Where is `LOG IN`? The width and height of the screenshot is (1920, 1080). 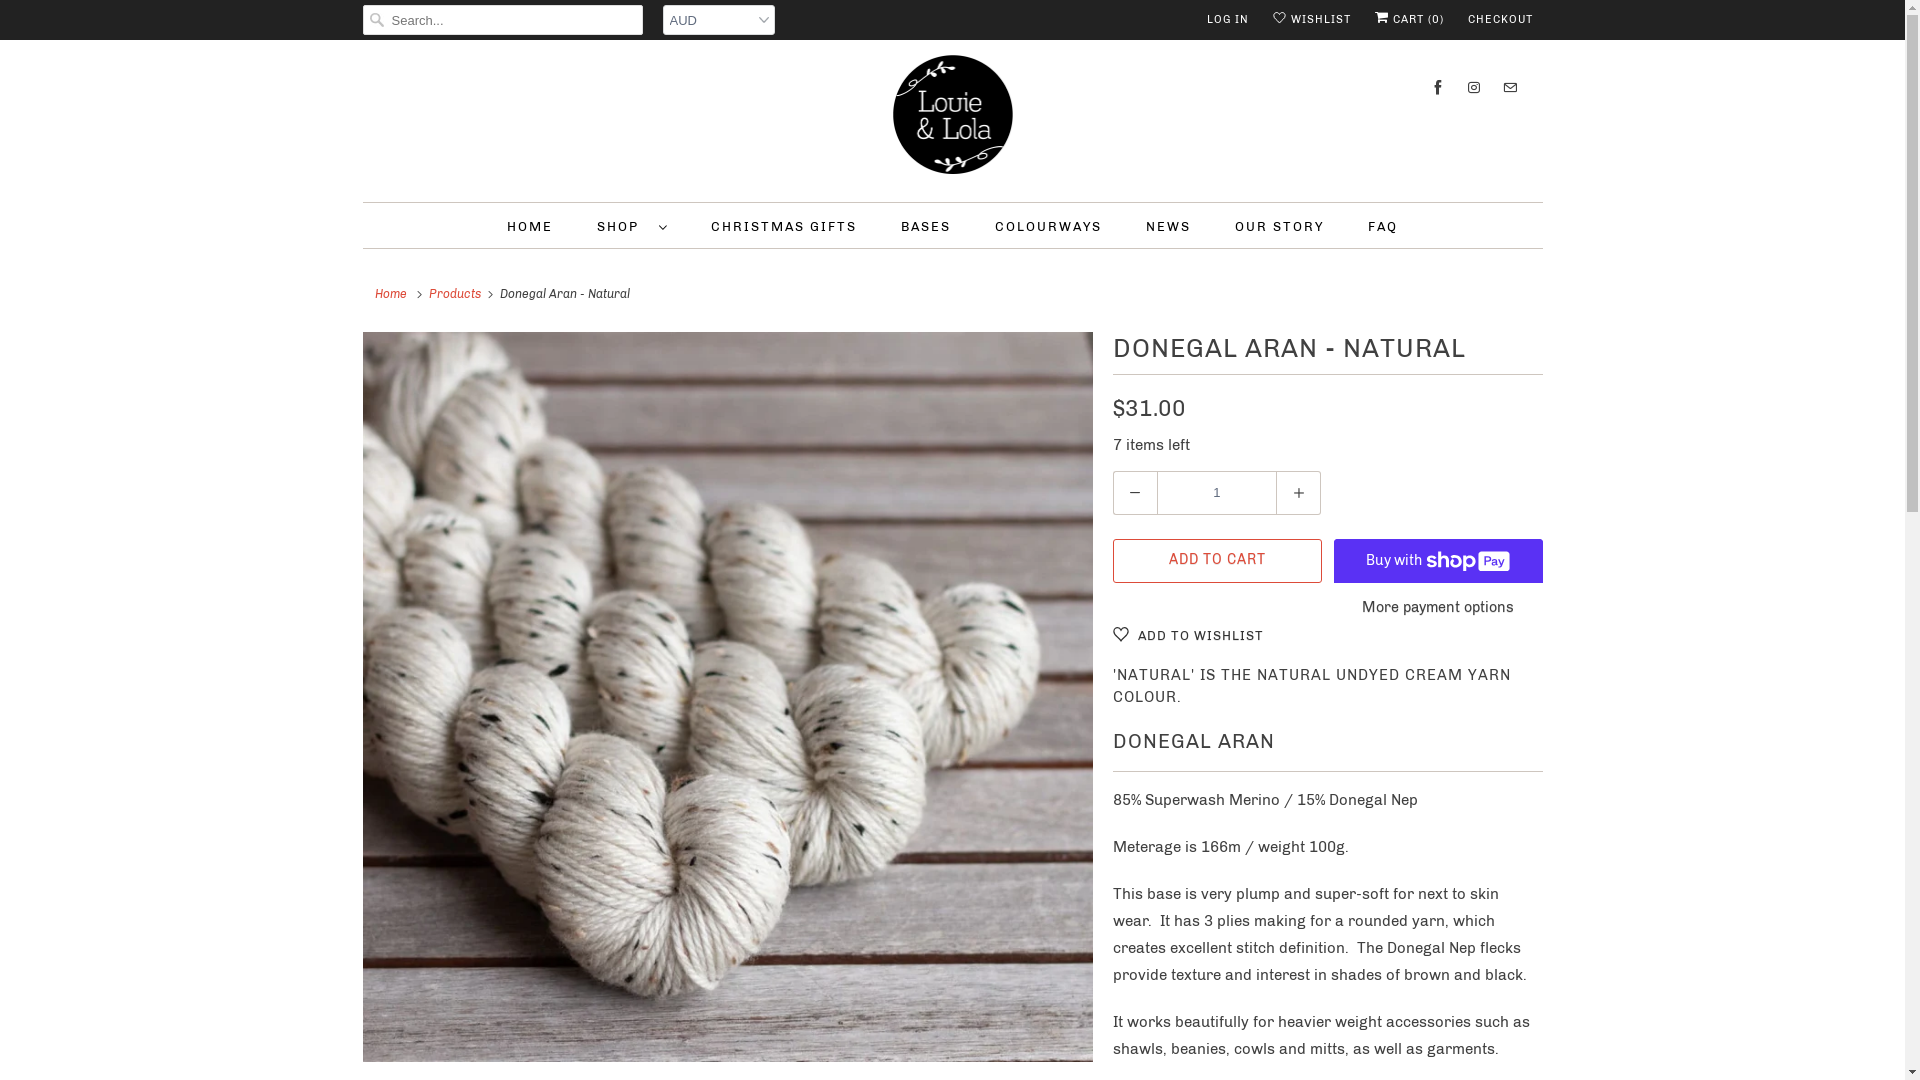
LOG IN is located at coordinates (1227, 20).